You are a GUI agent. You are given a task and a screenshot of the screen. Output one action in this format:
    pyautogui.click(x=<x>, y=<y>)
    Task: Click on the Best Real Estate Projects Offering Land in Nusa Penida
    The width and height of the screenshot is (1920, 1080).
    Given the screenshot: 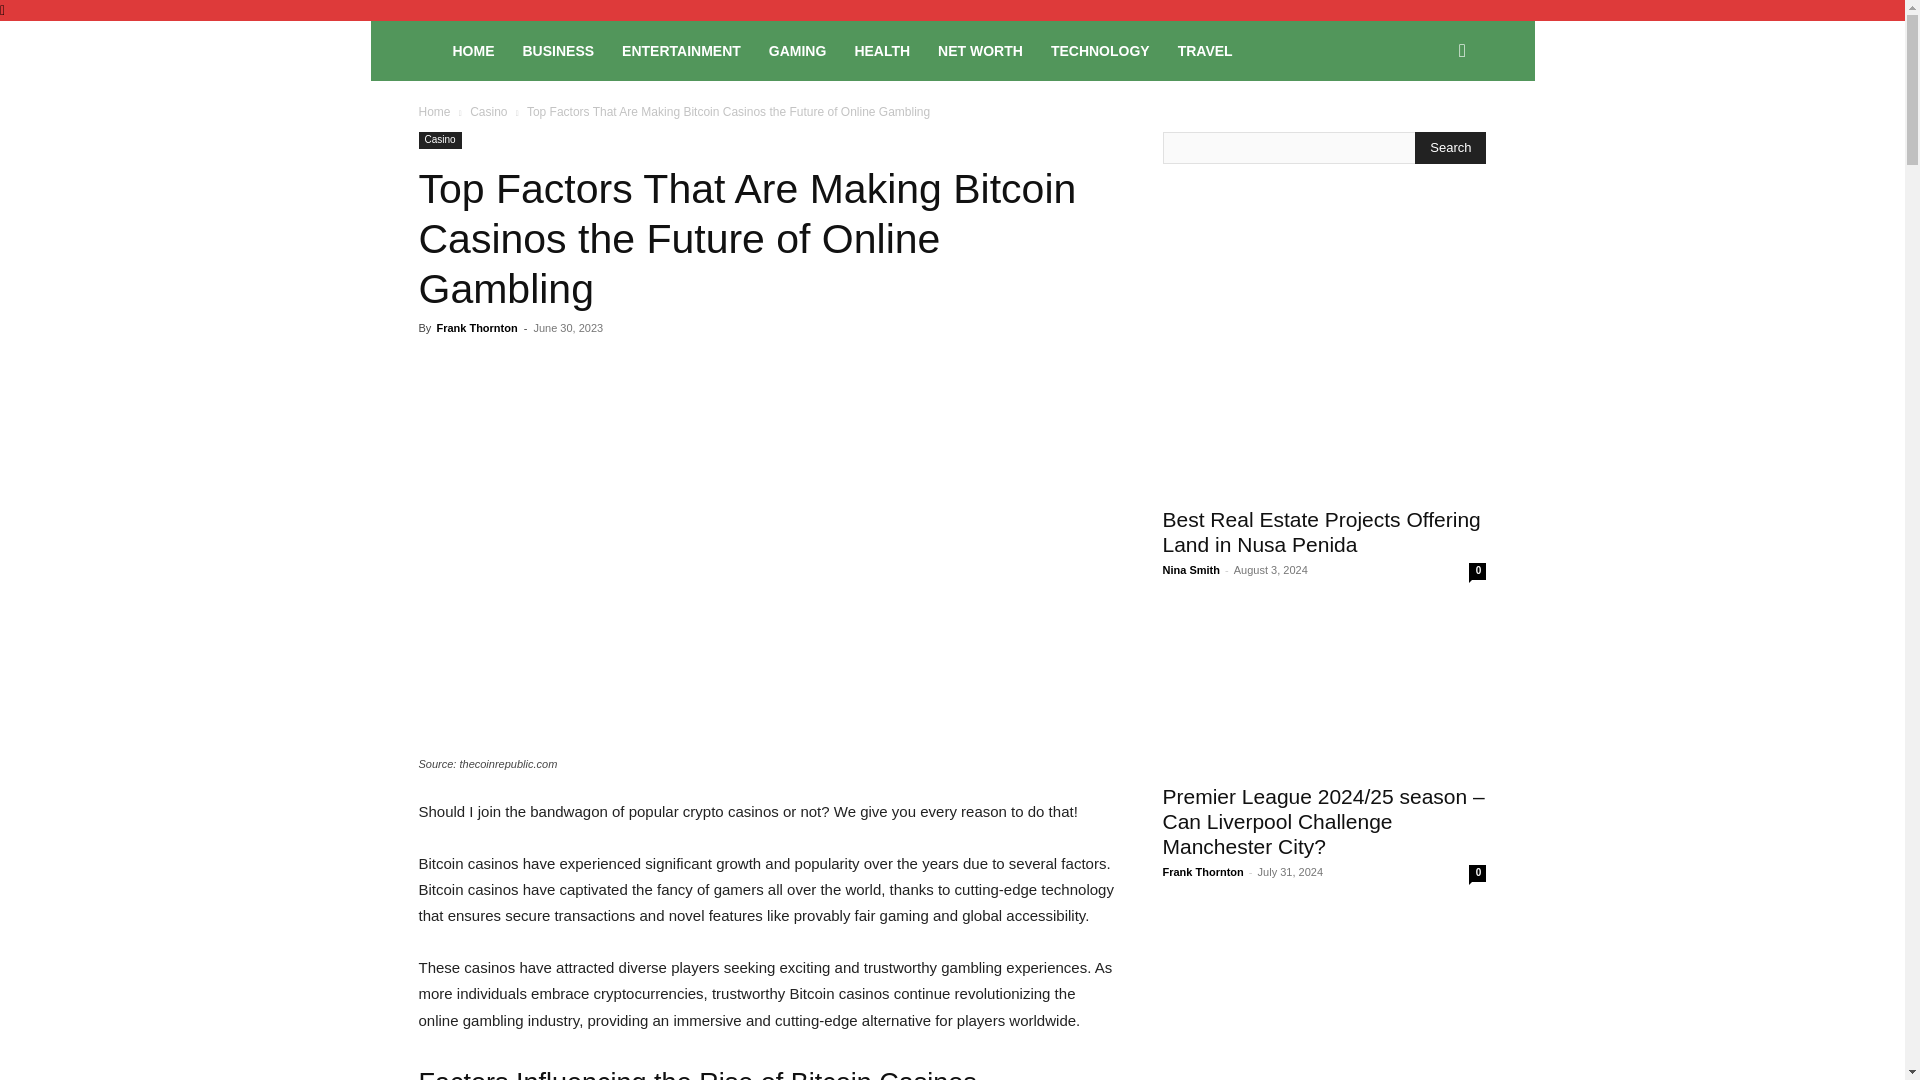 What is the action you would take?
    pyautogui.click(x=1320, y=532)
    